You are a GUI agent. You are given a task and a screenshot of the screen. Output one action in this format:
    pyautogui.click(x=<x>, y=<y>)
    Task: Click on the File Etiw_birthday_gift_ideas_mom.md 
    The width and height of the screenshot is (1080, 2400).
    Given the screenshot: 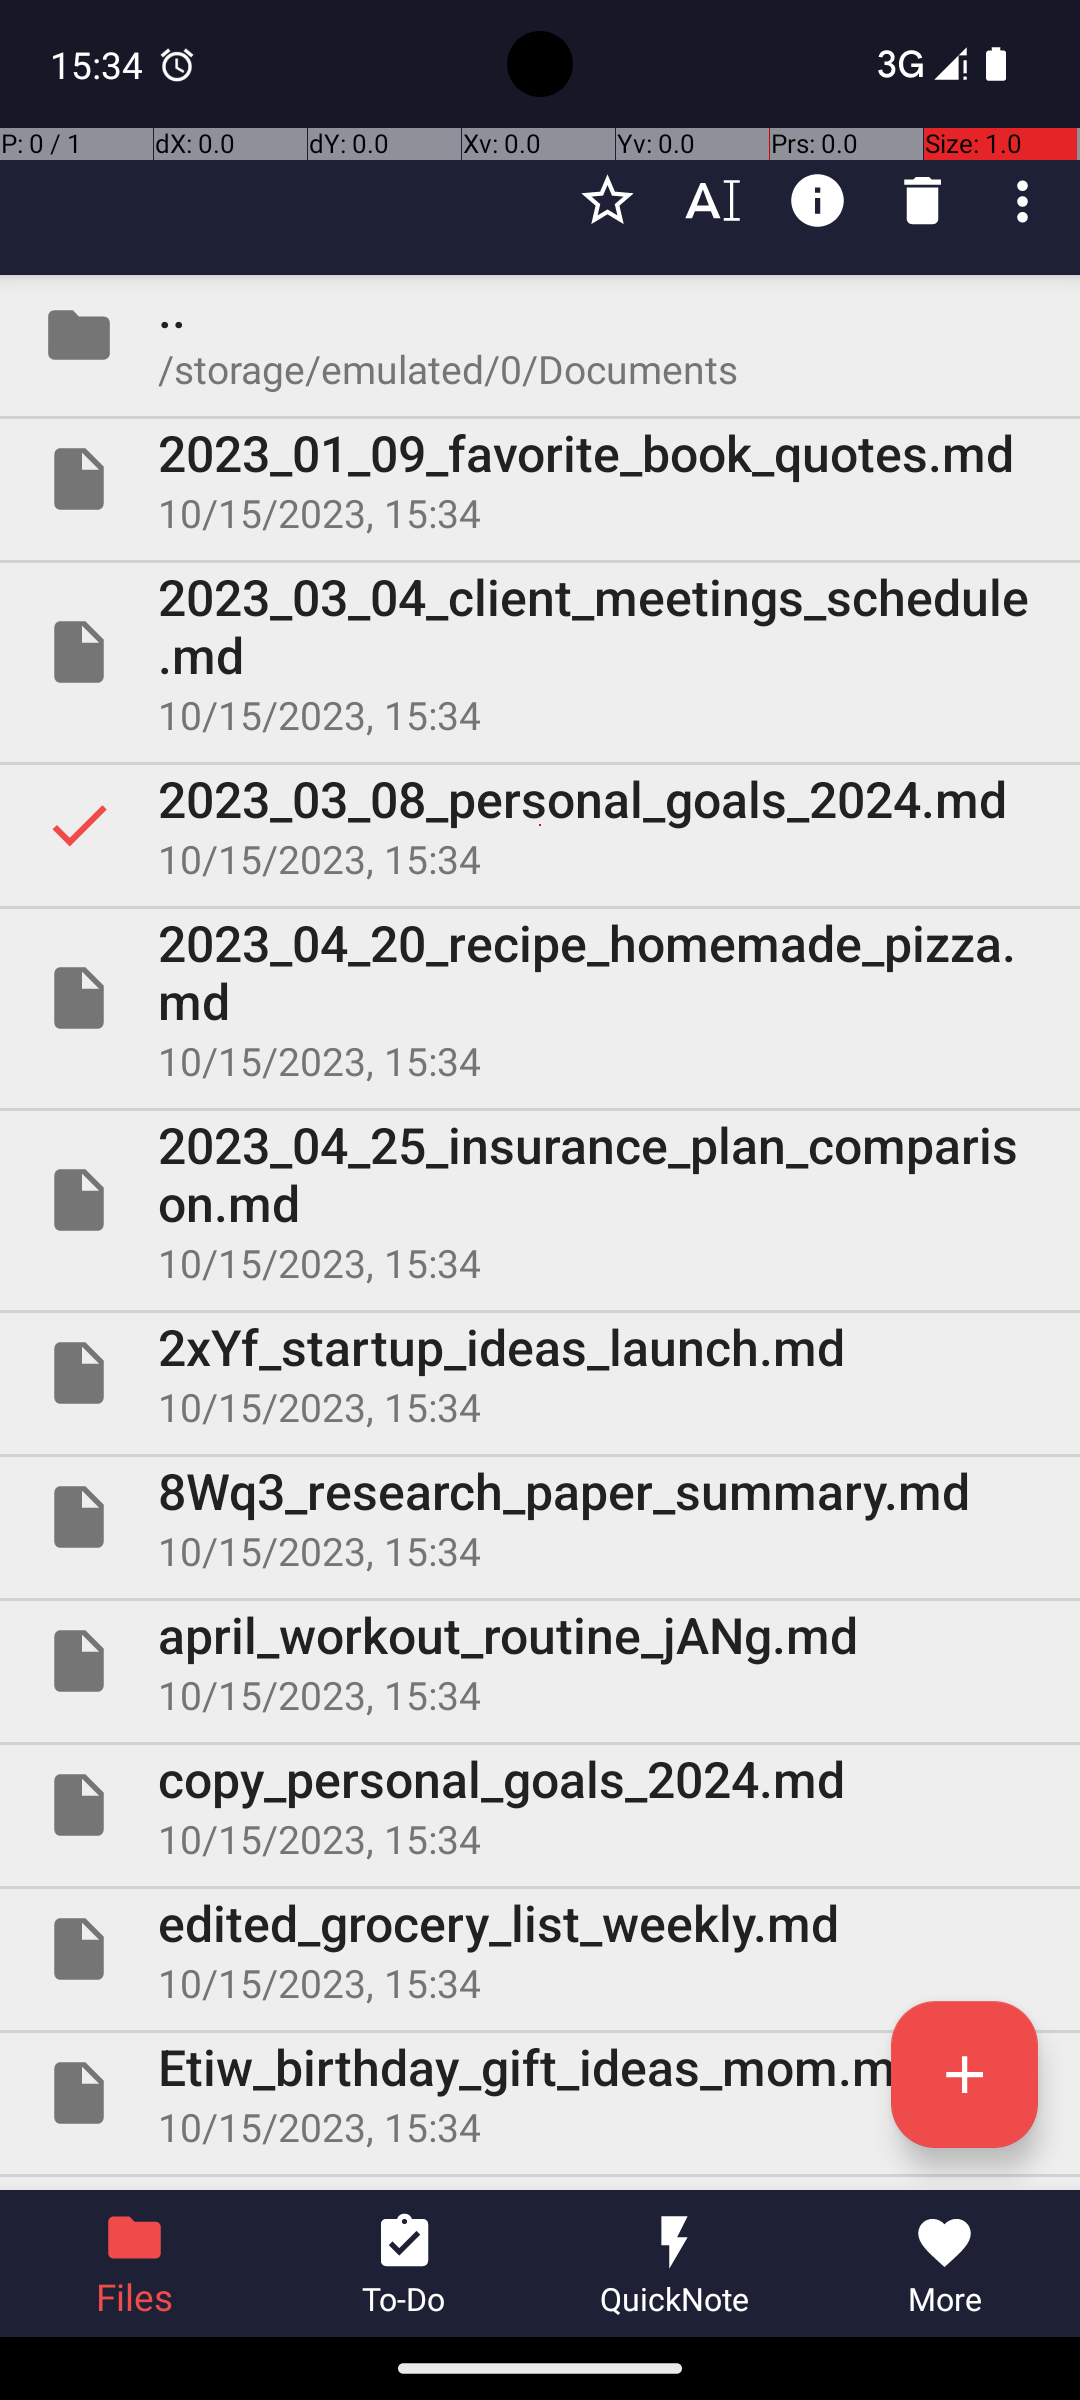 What is the action you would take?
    pyautogui.click(x=540, y=2093)
    